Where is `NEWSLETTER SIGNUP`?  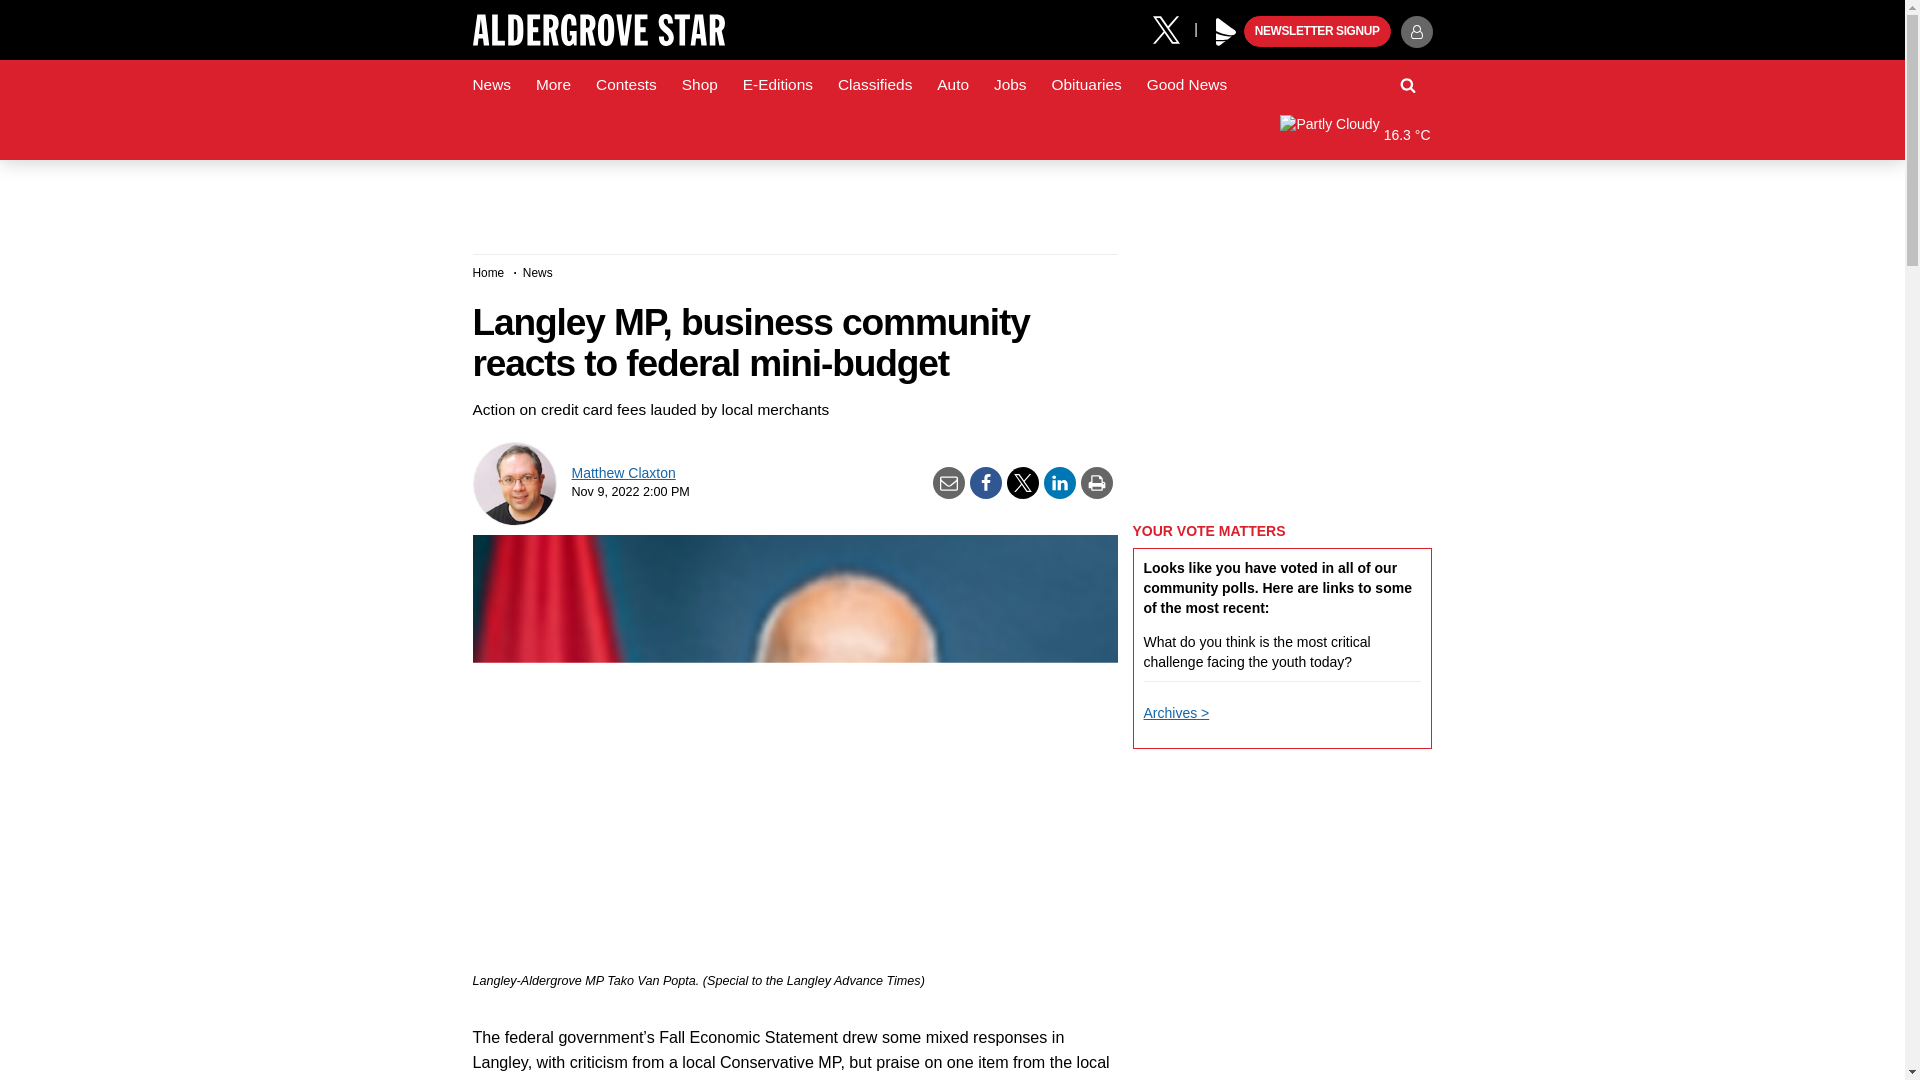 NEWSLETTER SIGNUP is located at coordinates (1317, 32).